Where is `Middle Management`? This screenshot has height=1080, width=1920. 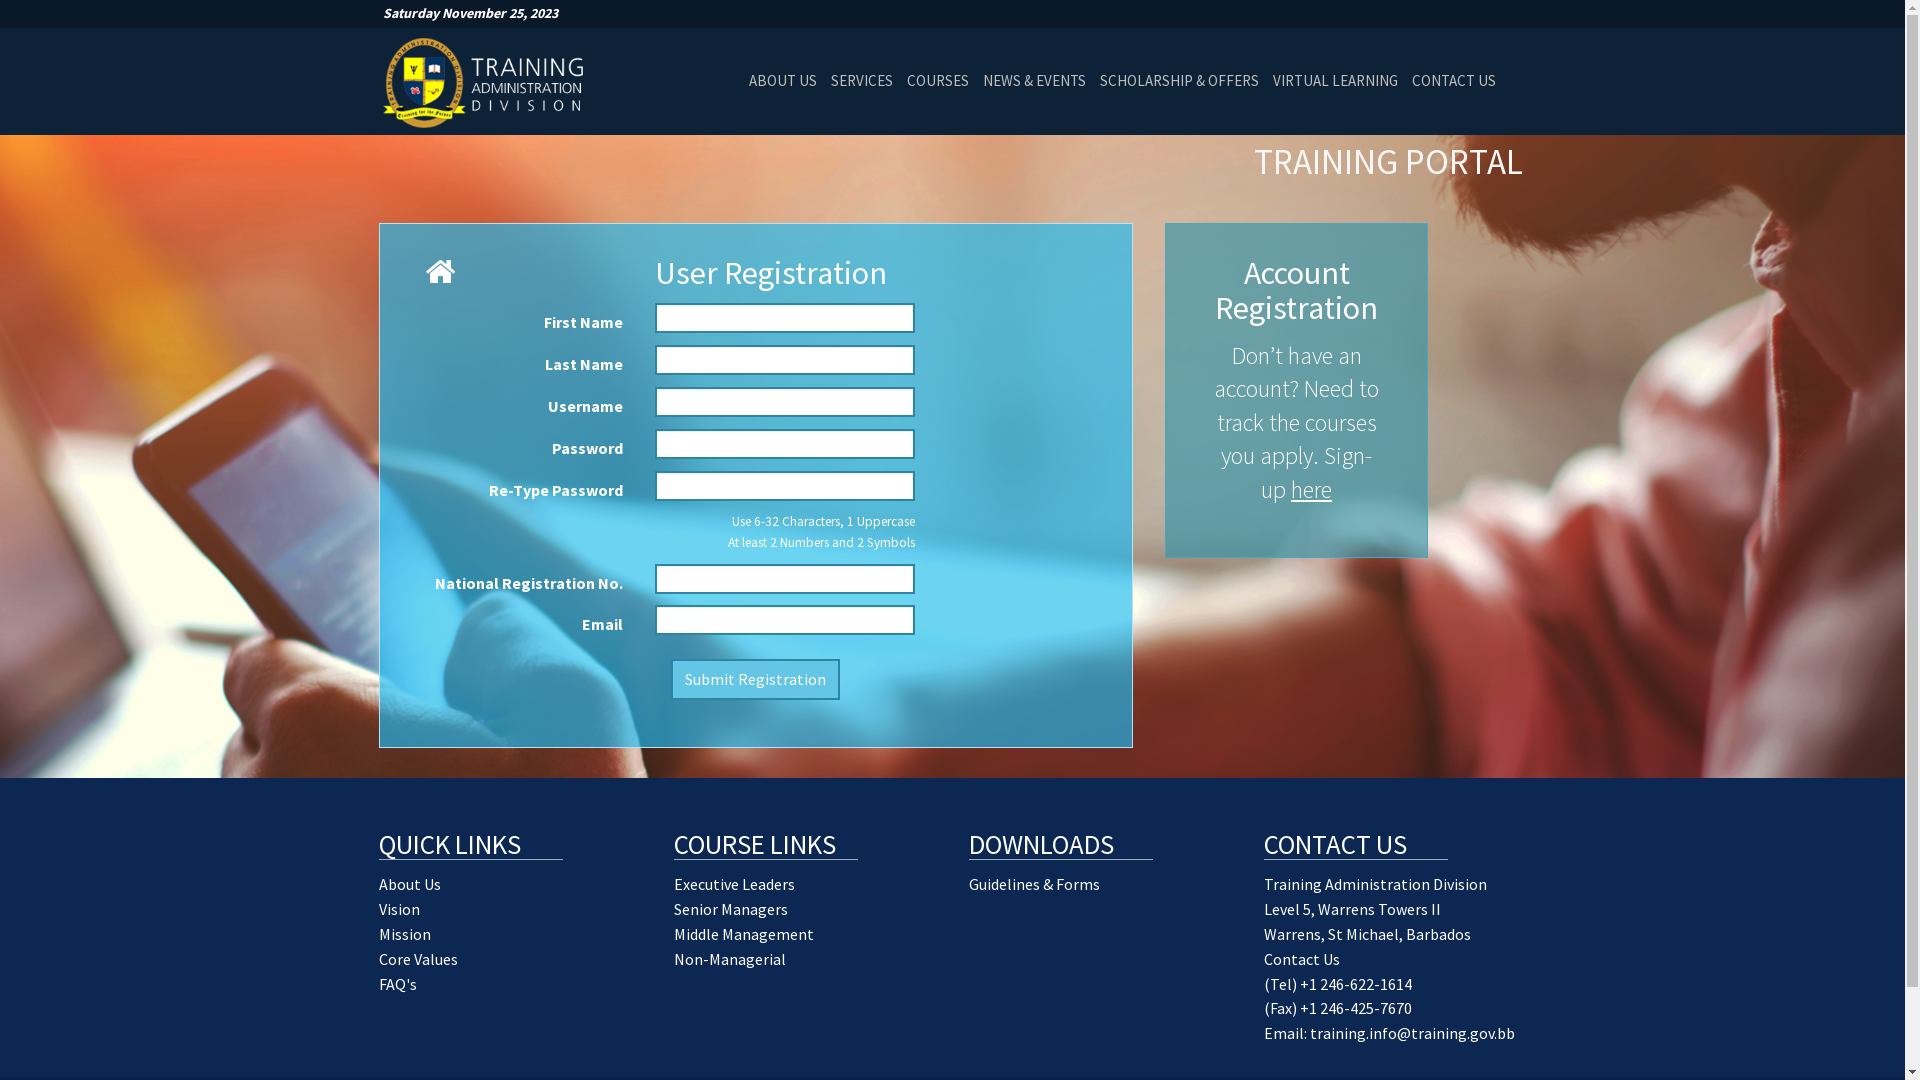
Middle Management is located at coordinates (744, 934).